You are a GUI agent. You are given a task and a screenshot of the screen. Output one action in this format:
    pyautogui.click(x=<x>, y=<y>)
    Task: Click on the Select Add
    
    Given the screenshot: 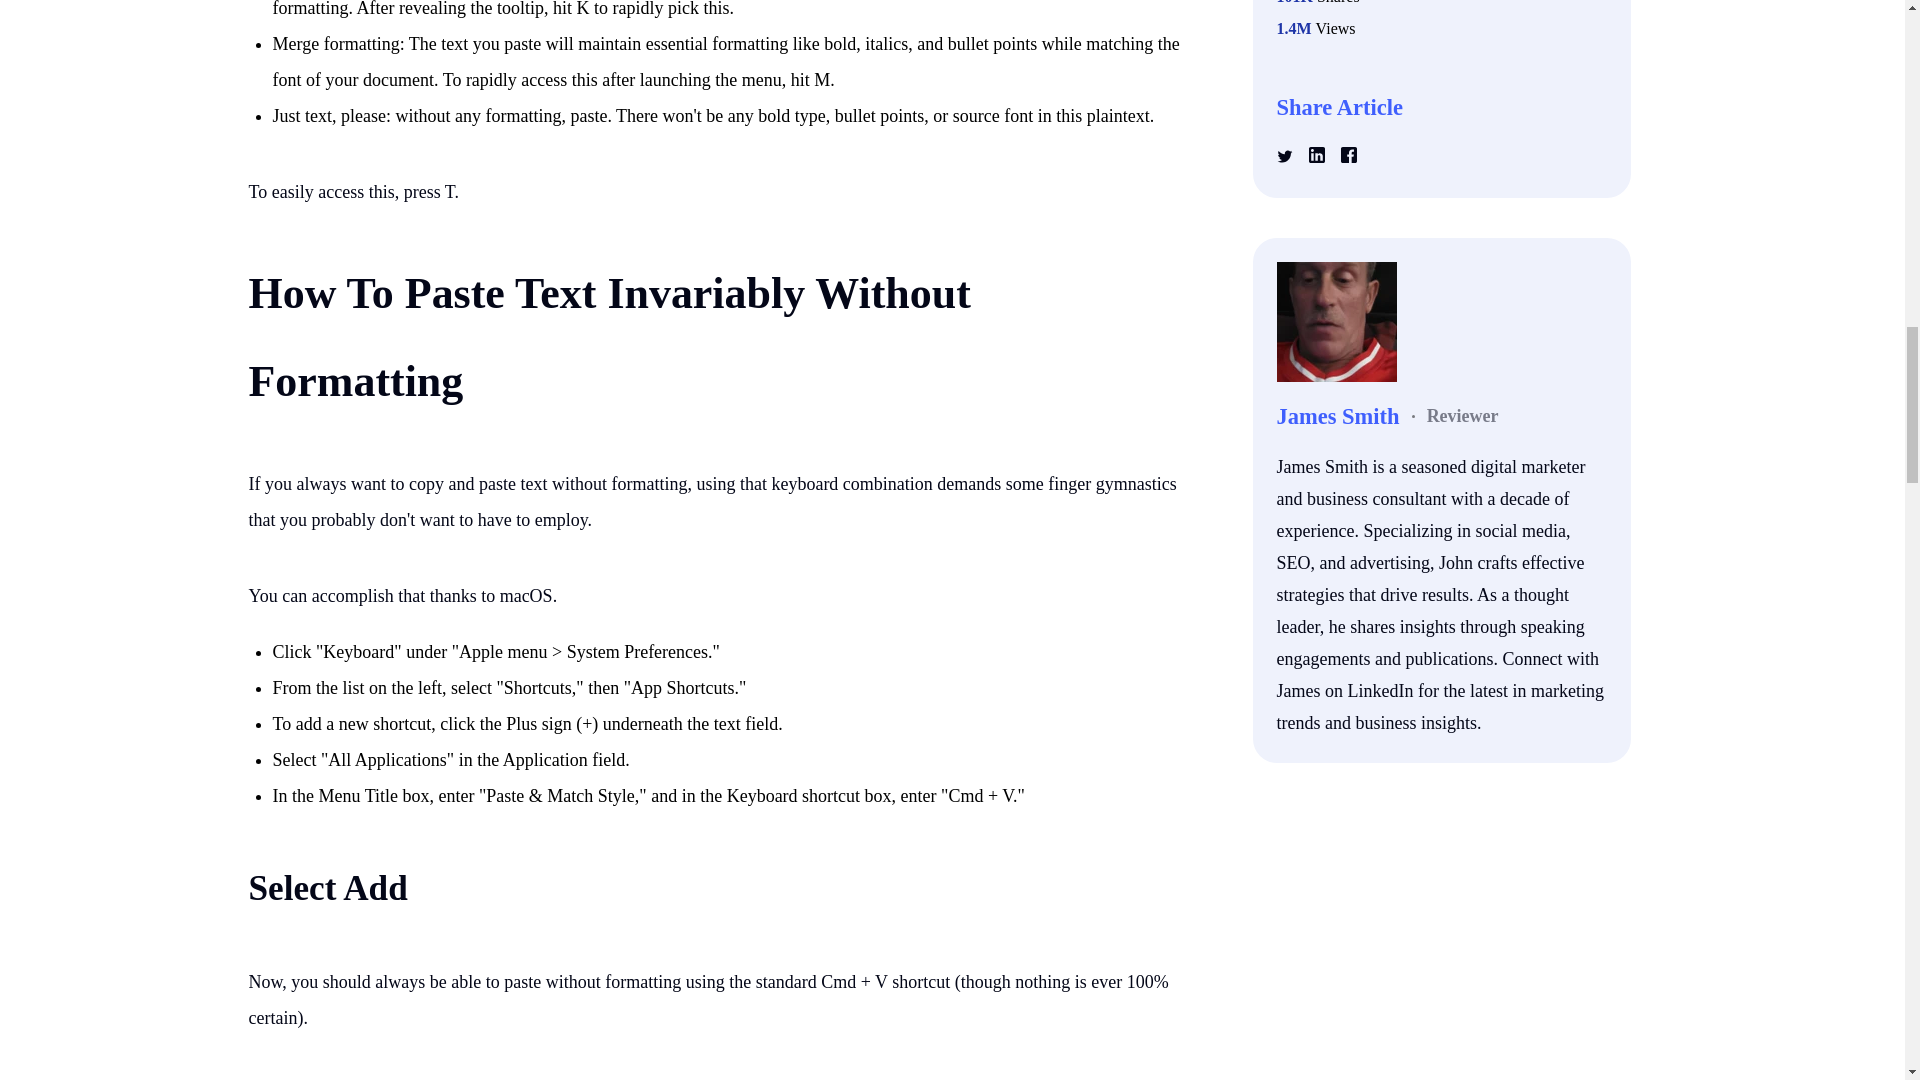 What is the action you would take?
    pyautogui.click(x=327, y=888)
    